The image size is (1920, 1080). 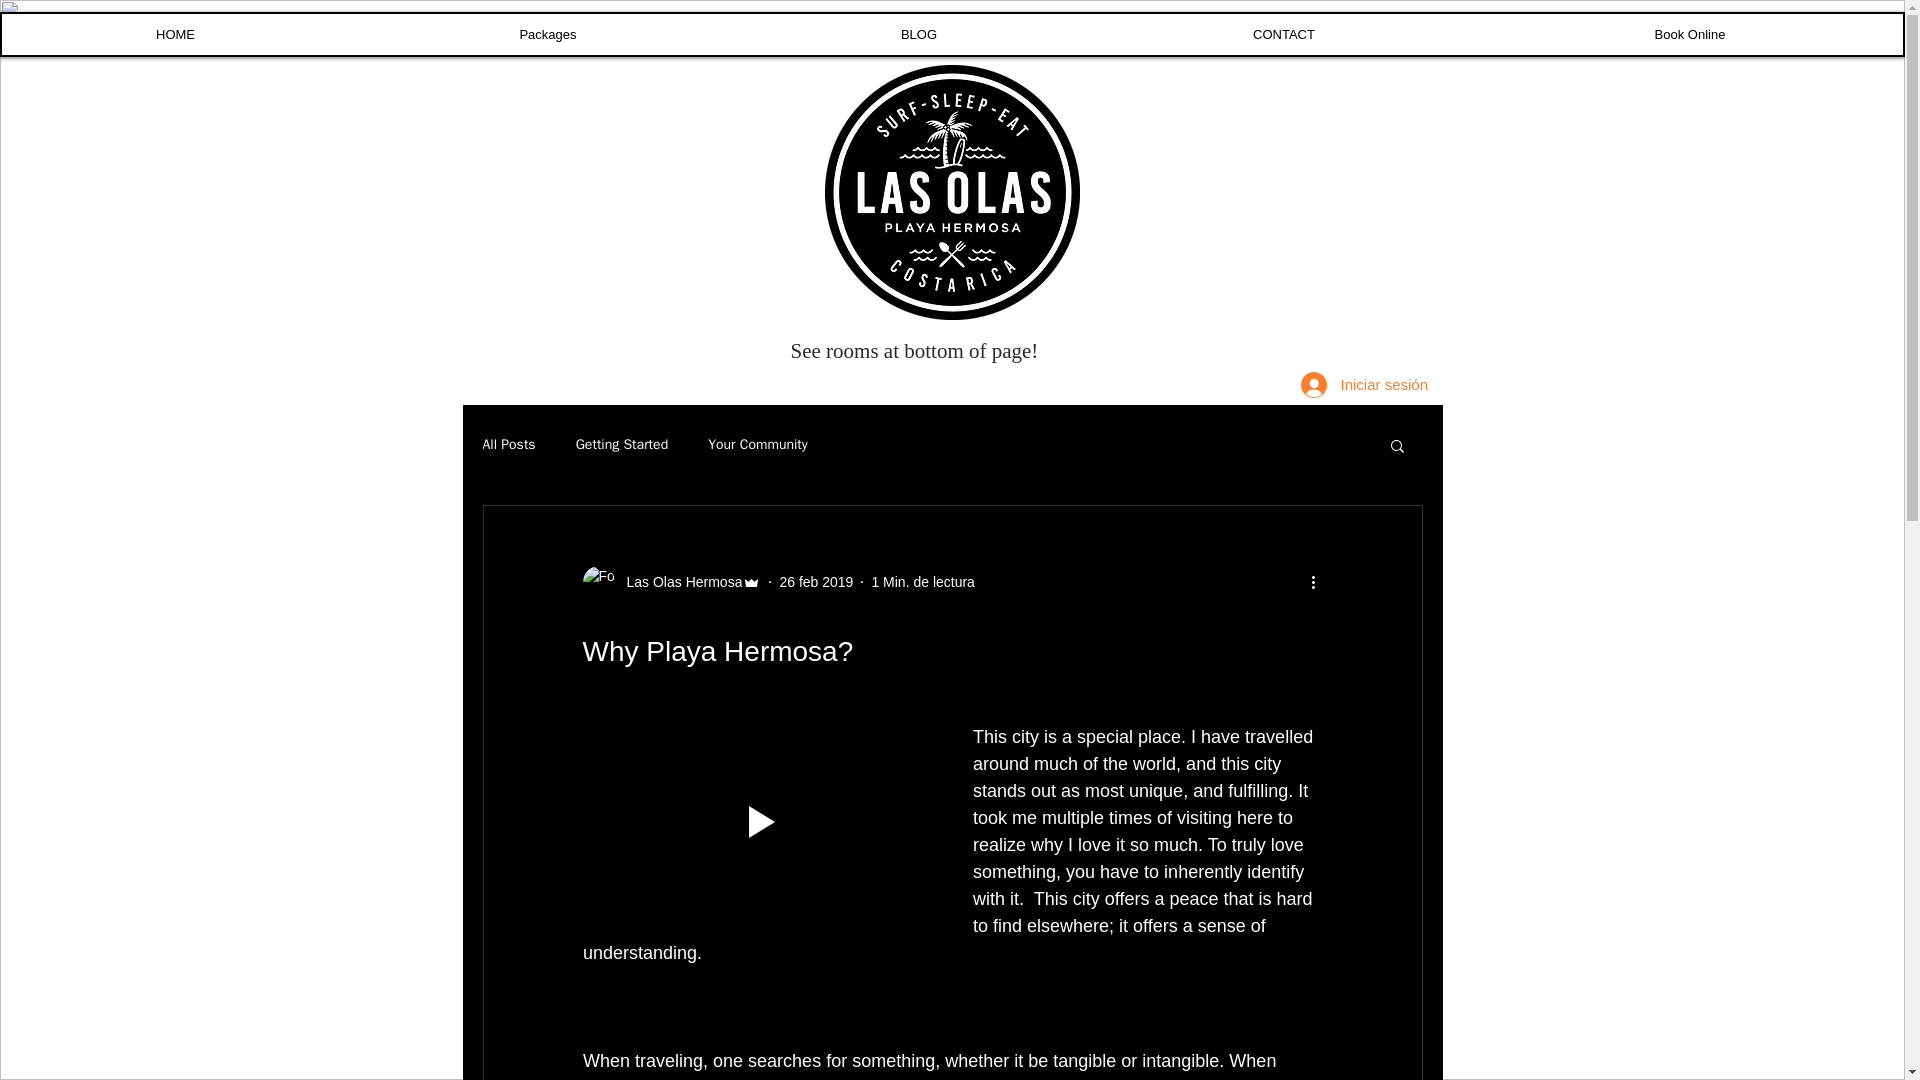 What do you see at coordinates (508, 444) in the screenshot?
I see `All Posts` at bounding box center [508, 444].